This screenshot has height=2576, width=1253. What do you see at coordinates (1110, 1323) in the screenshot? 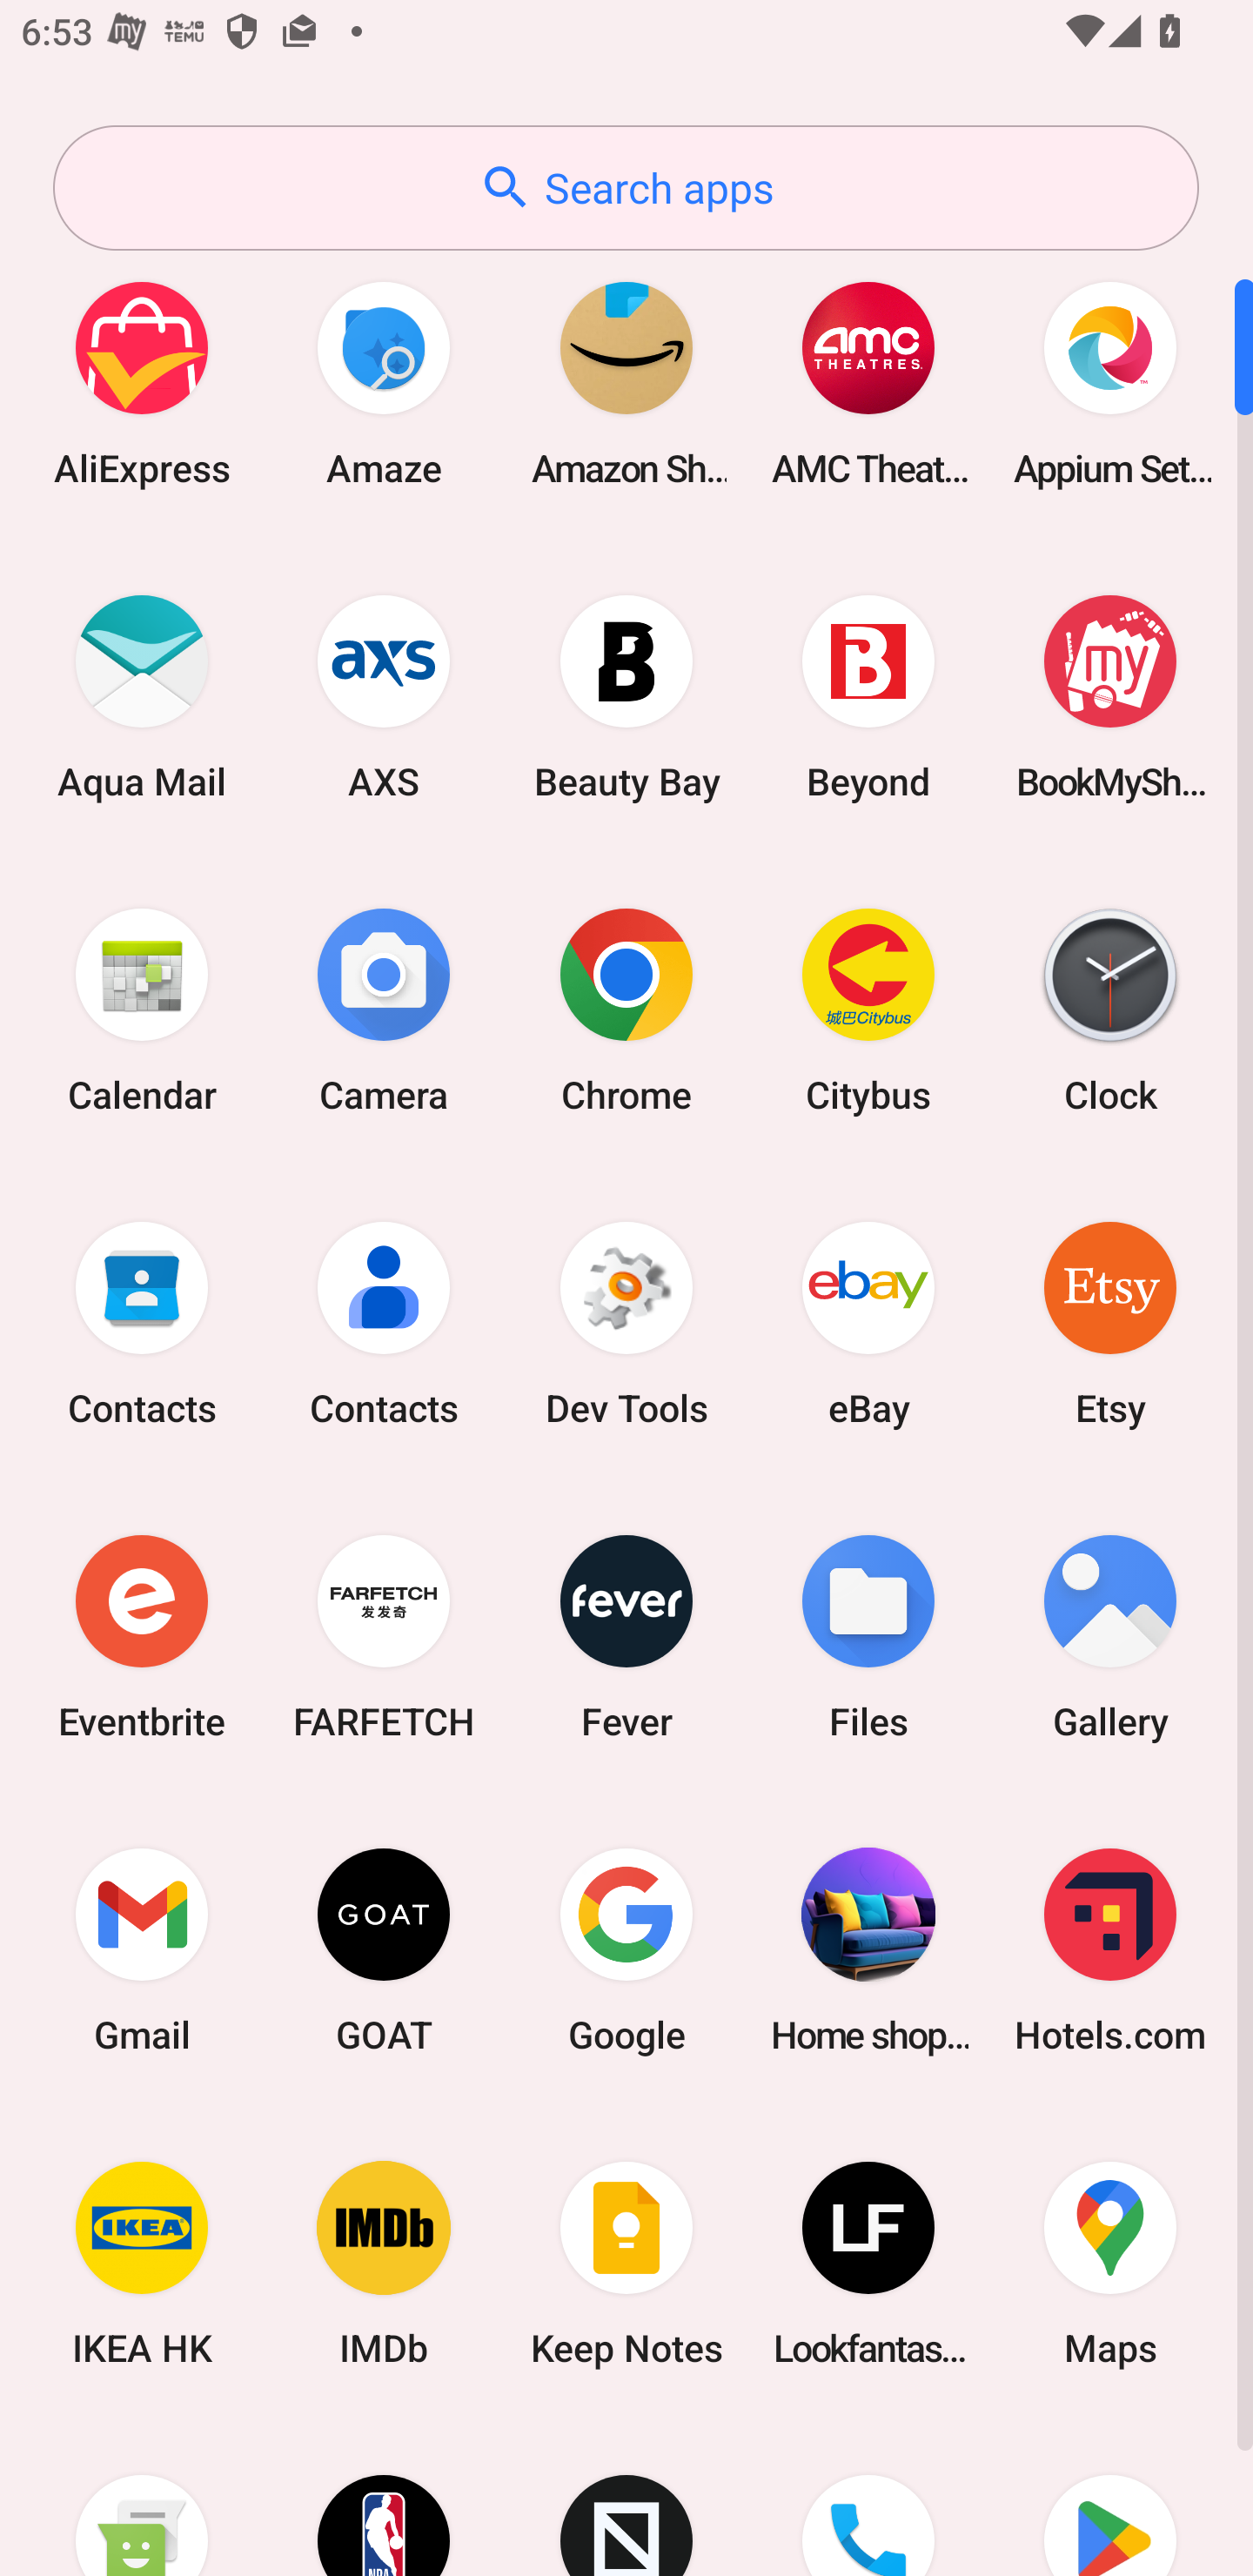
I see `Etsy` at bounding box center [1110, 1323].